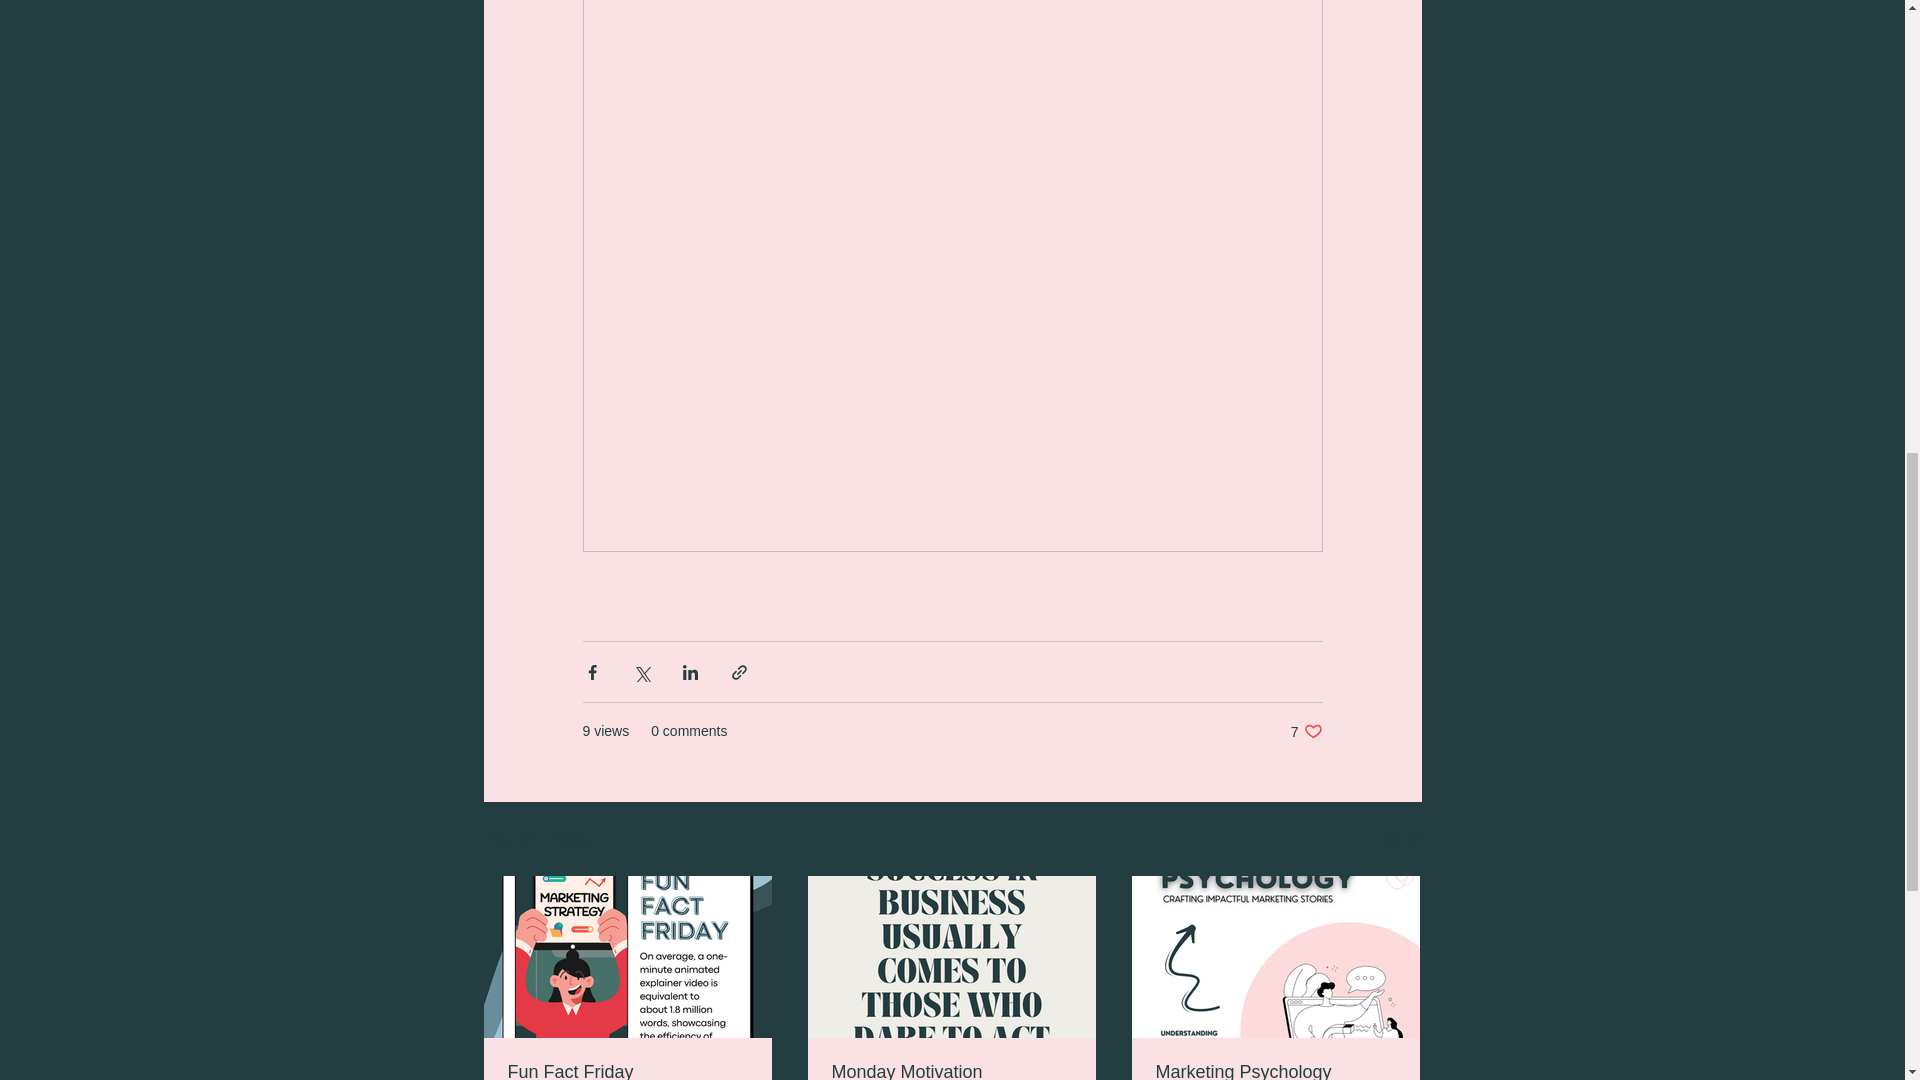  What do you see at coordinates (1306, 731) in the screenshot?
I see `Marketing Psychology` at bounding box center [1306, 731].